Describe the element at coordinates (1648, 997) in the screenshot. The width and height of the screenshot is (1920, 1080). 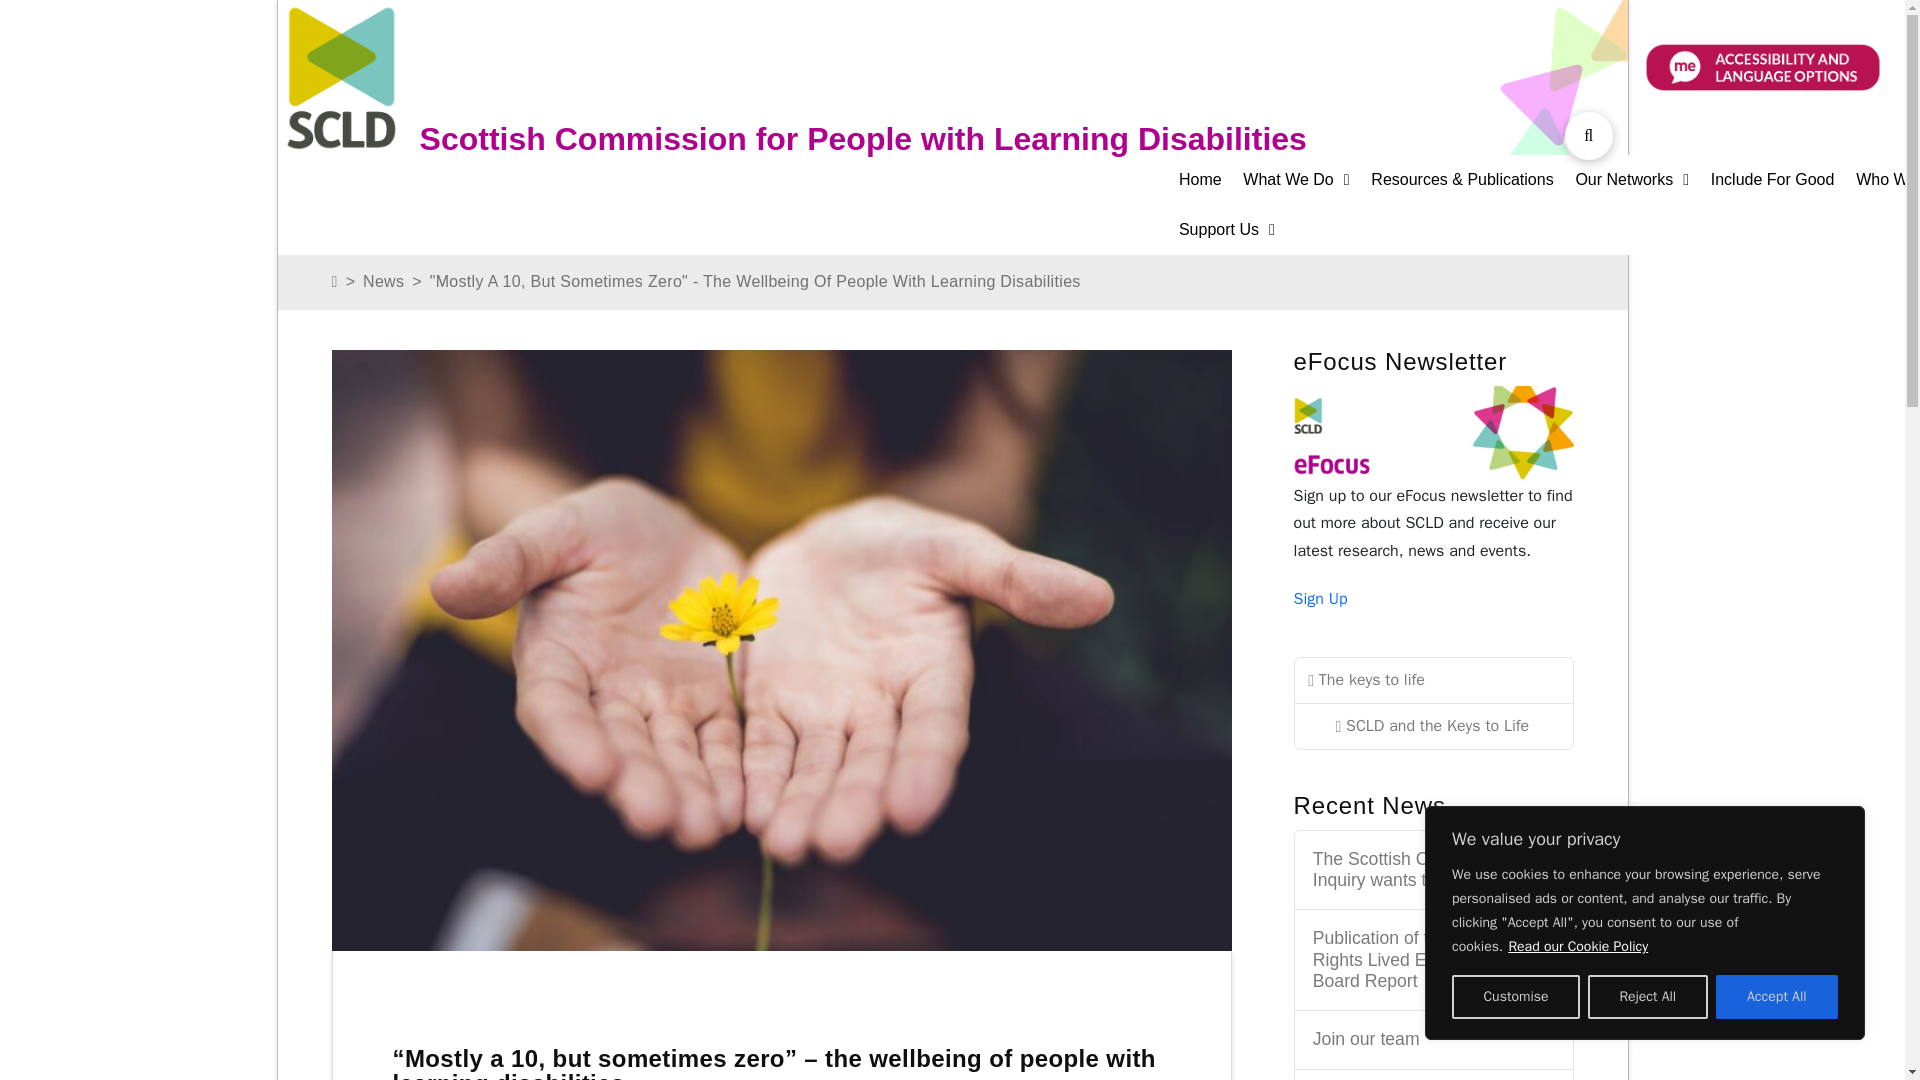
I see `Reject All` at that location.